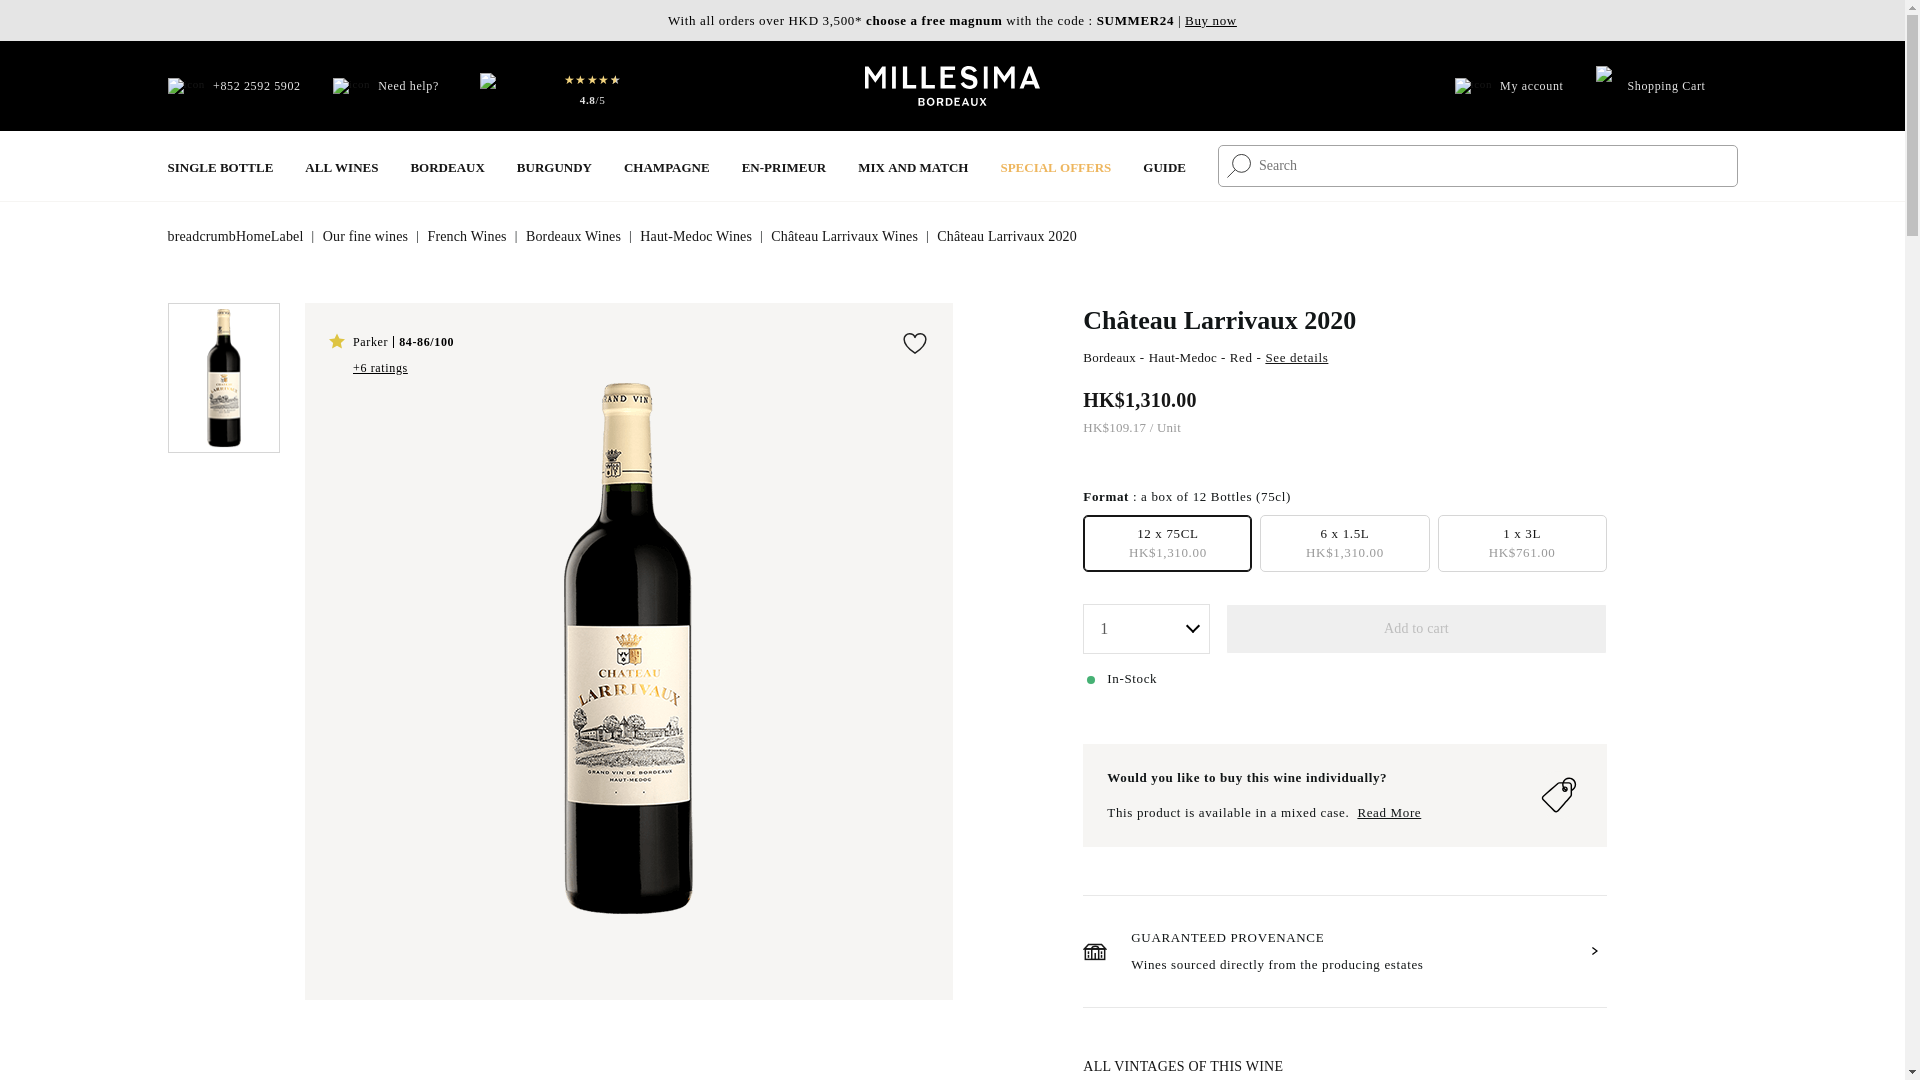 The height and width of the screenshot is (1080, 1920). I want to click on En-Primeur, so click(784, 166).